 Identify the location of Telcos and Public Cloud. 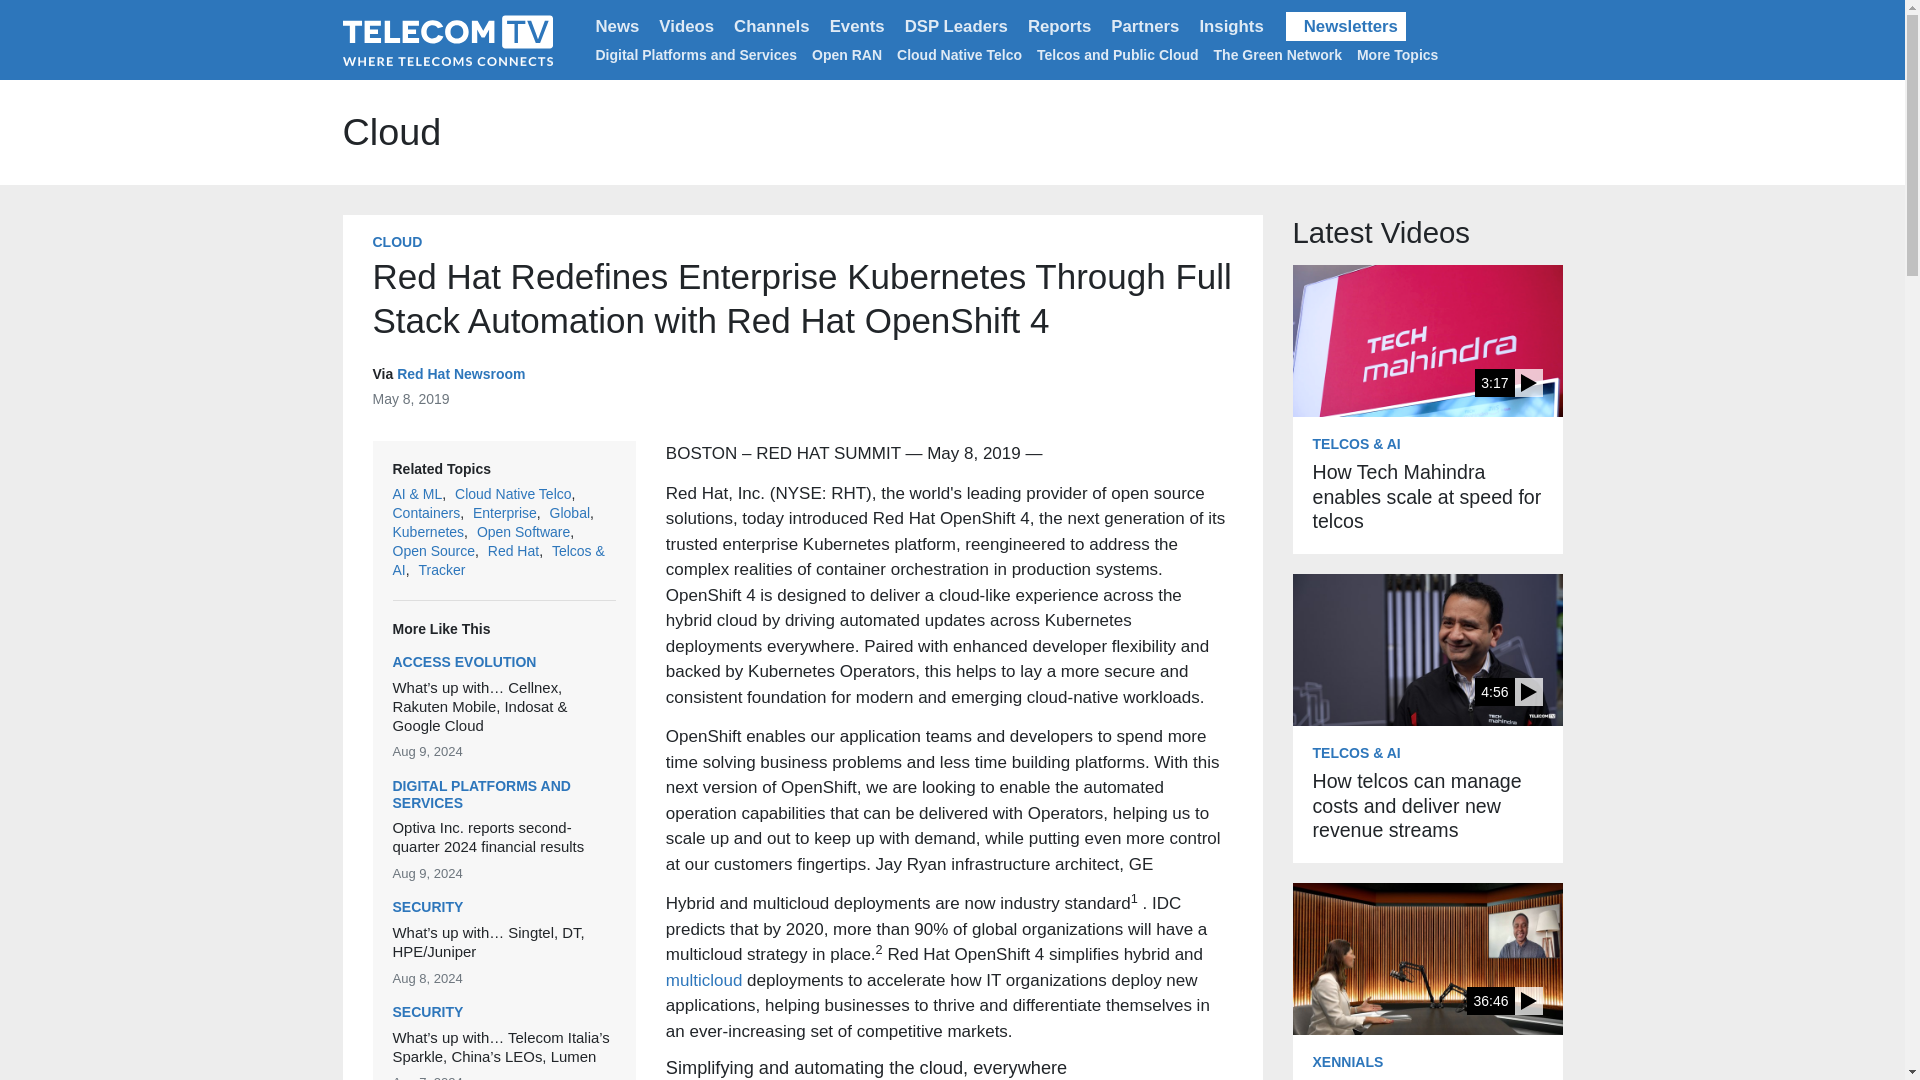
(1117, 54).